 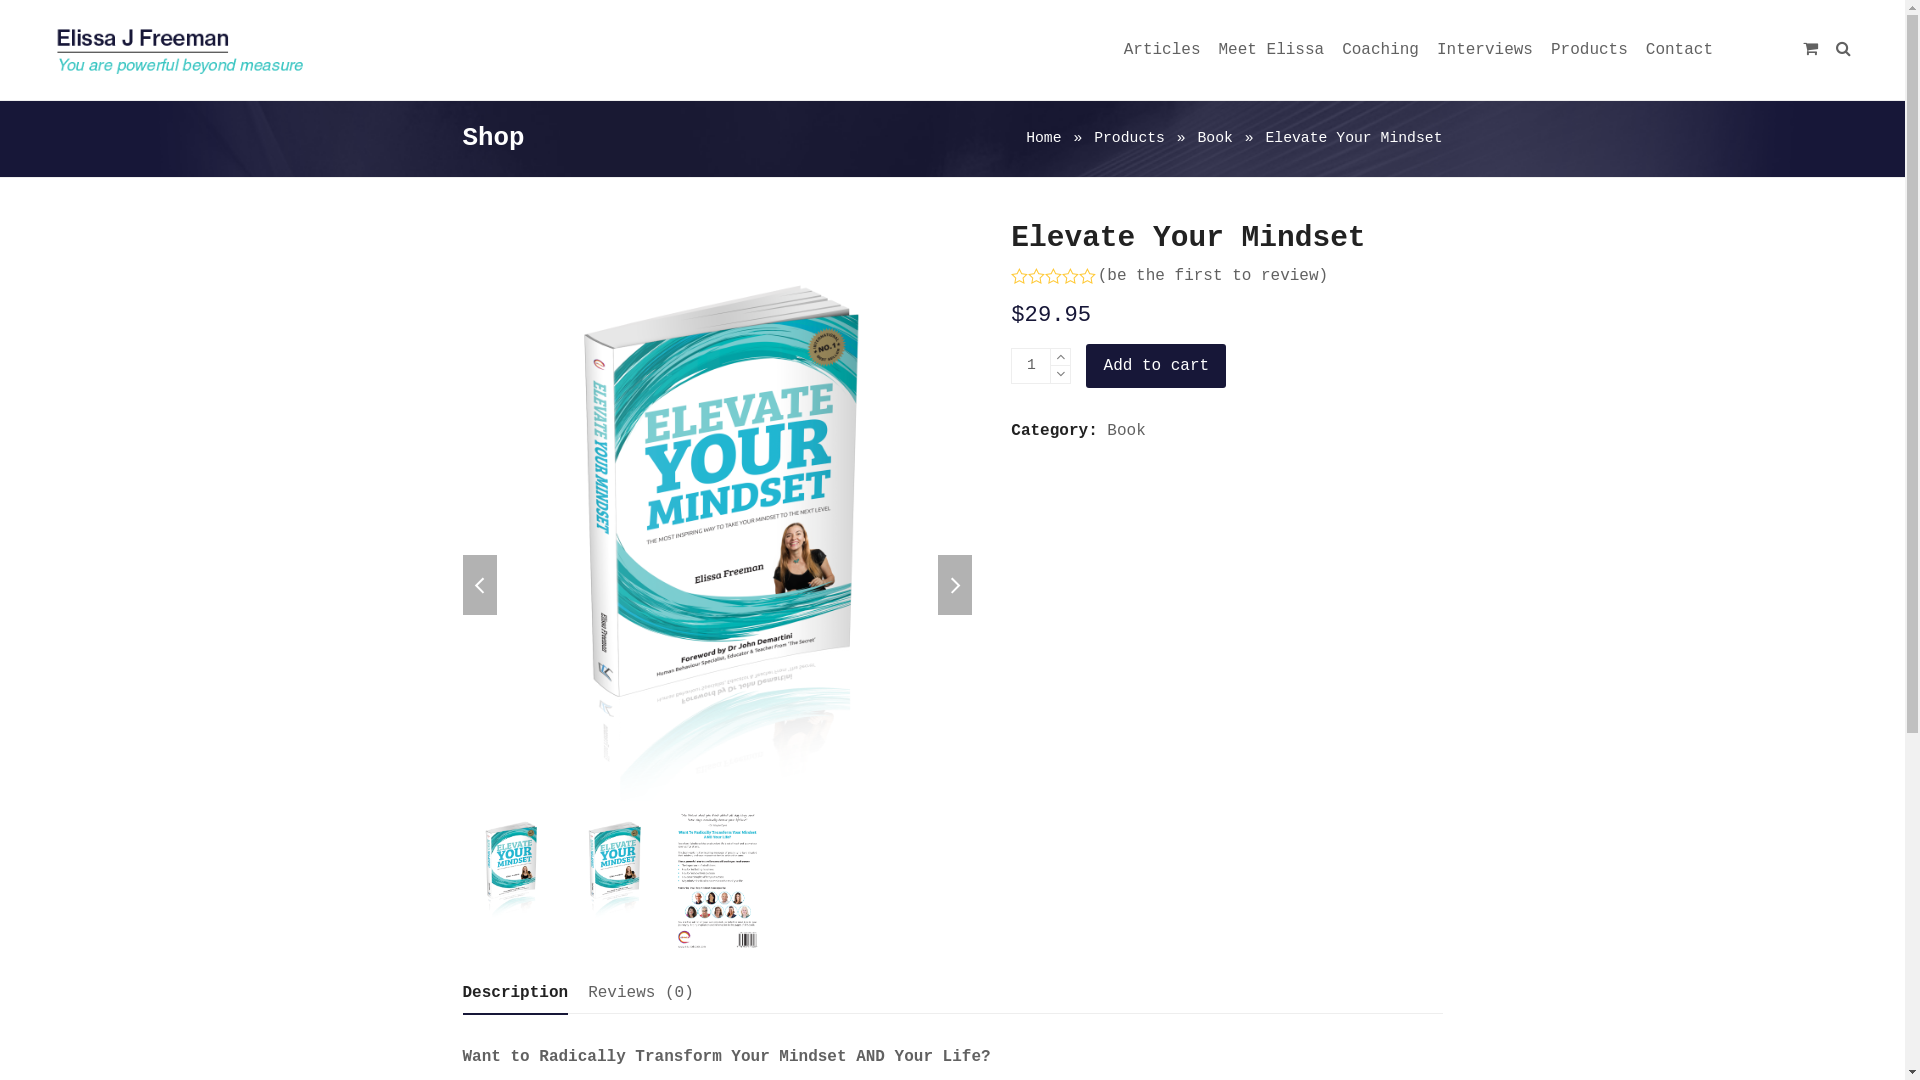 I want to click on Products, so click(x=1130, y=138).